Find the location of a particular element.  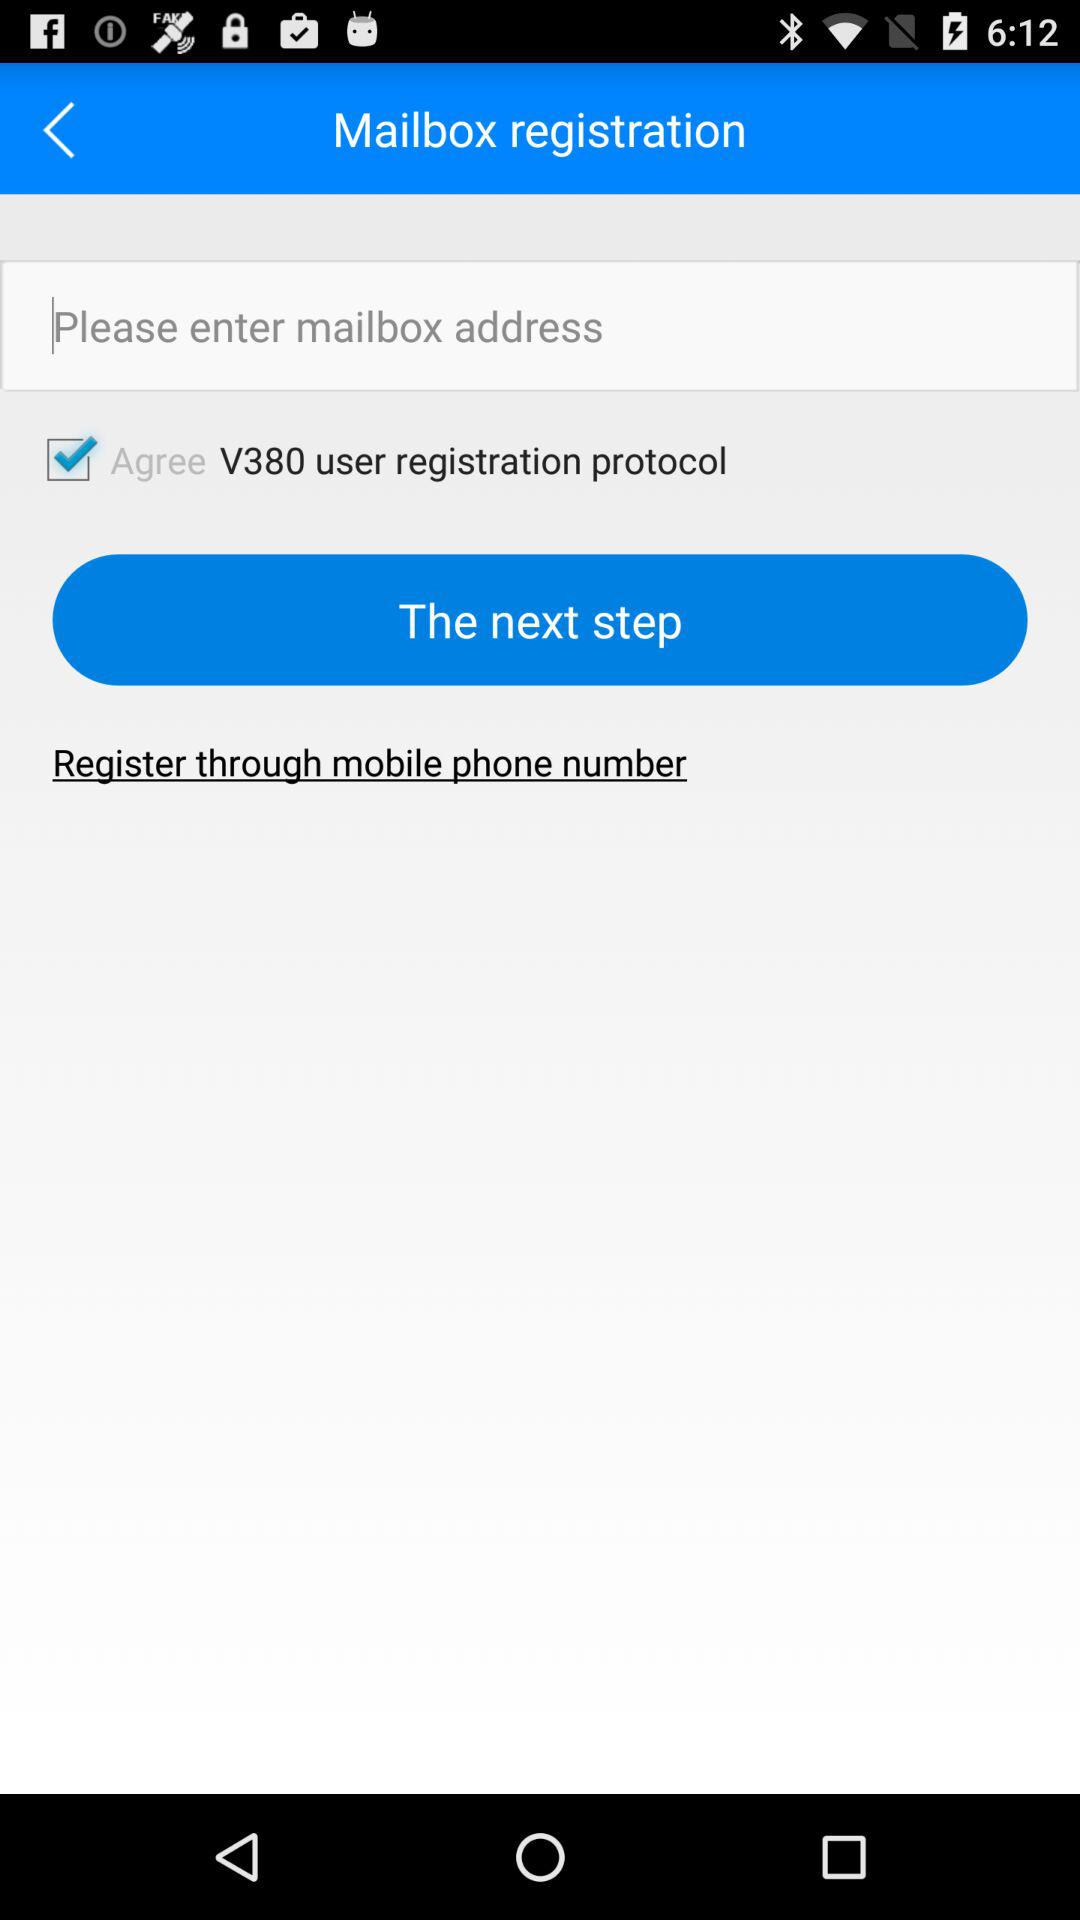

scroll to the next step item is located at coordinates (540, 620).